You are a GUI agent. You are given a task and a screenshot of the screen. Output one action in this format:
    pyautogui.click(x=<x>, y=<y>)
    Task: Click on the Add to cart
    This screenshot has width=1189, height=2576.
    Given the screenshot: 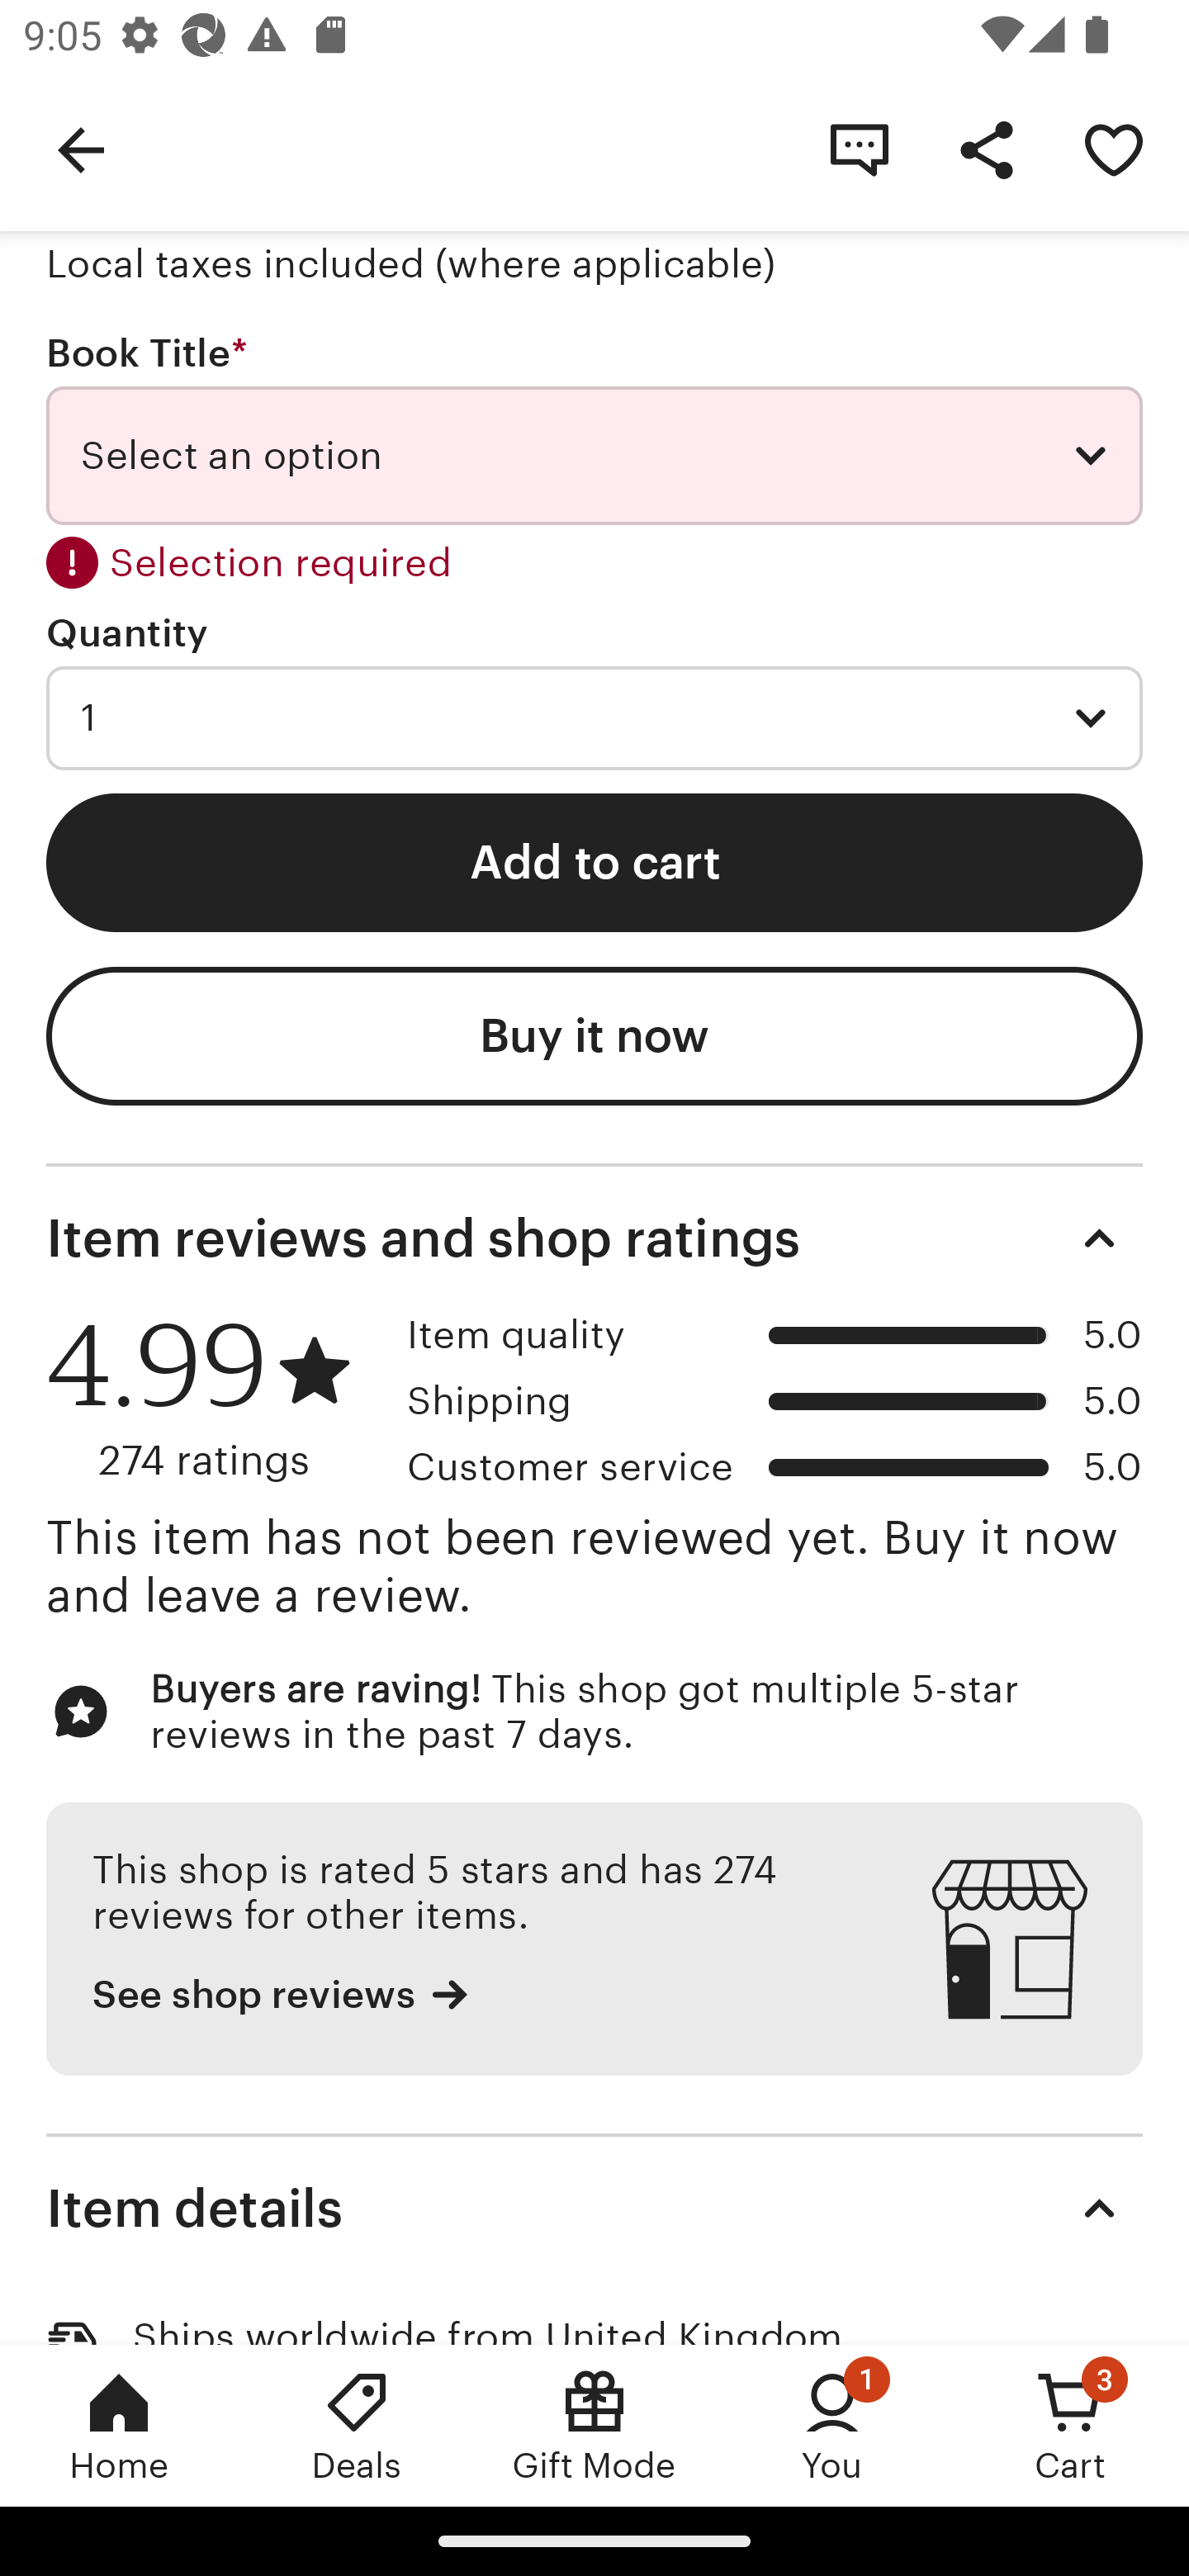 What is the action you would take?
    pyautogui.click(x=594, y=862)
    